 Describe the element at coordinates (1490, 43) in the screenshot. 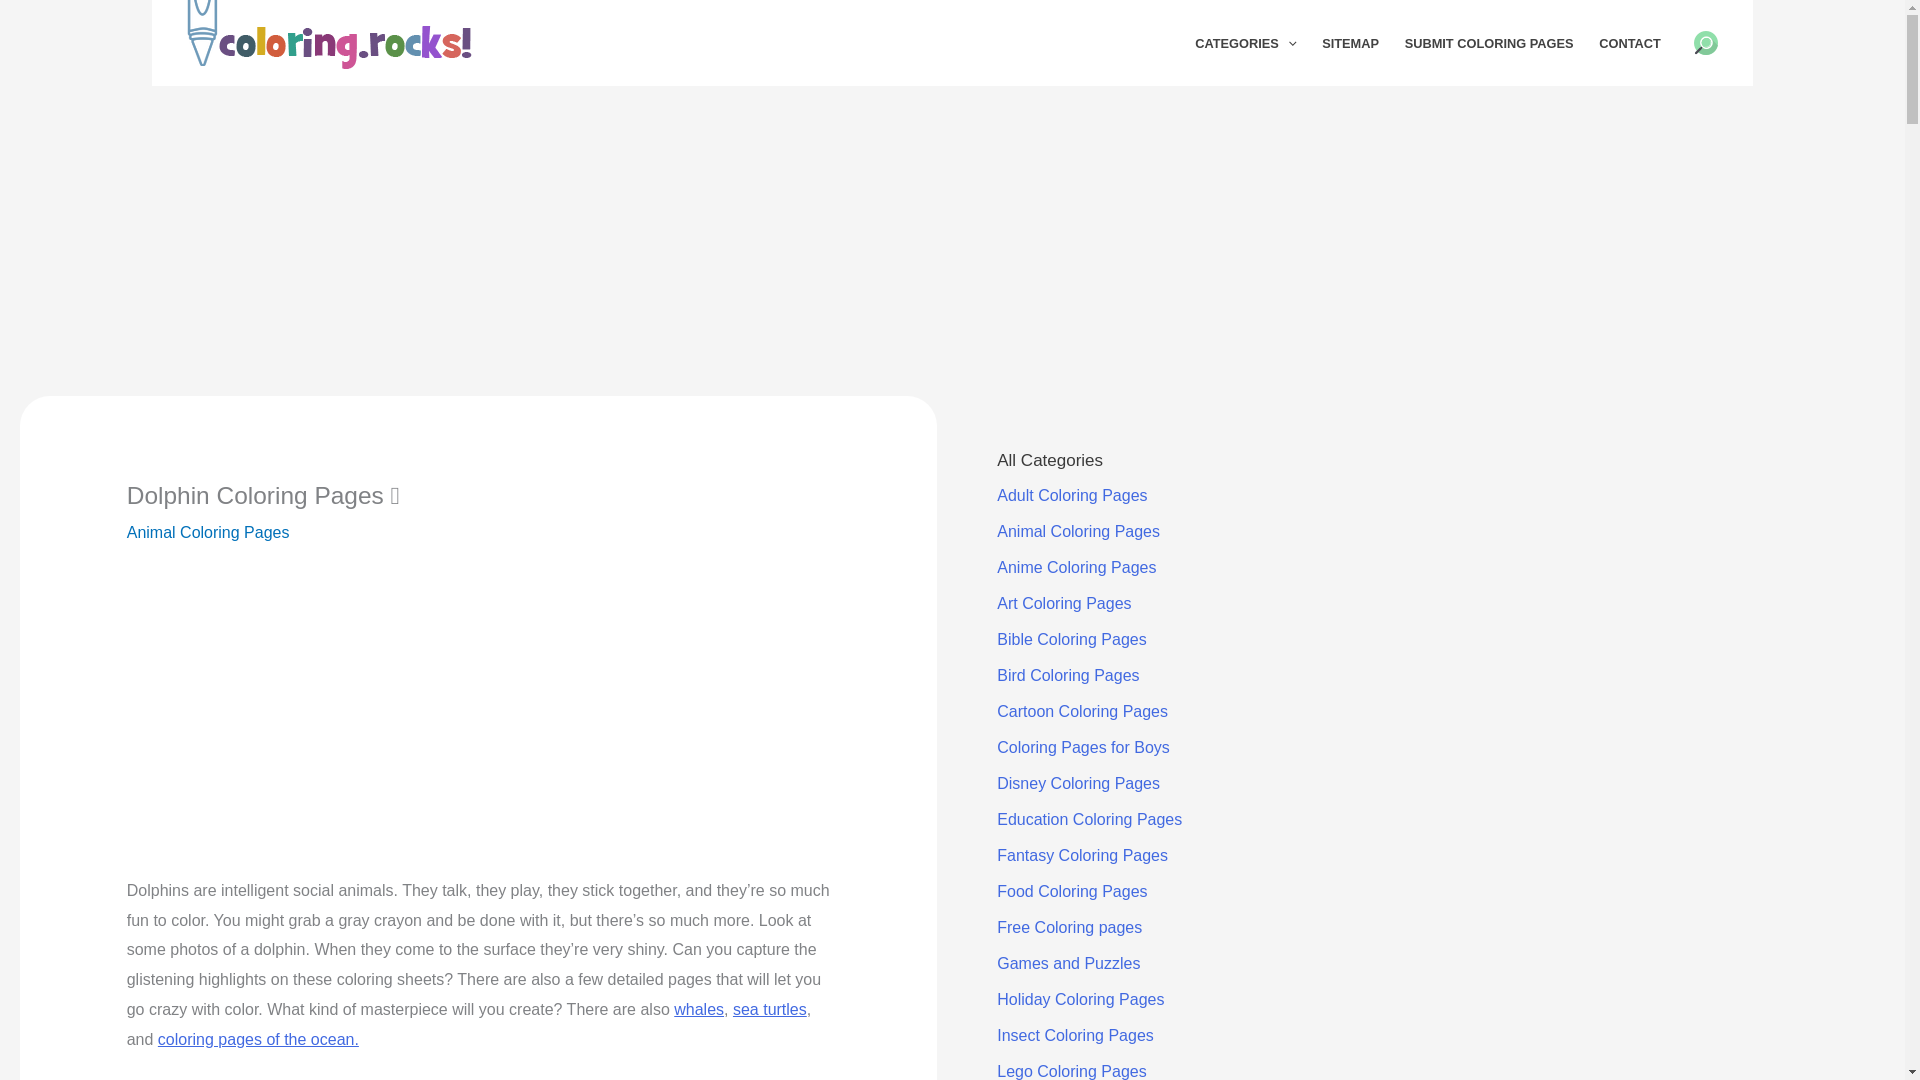

I see `SUBMIT COLORING PAGES` at that location.